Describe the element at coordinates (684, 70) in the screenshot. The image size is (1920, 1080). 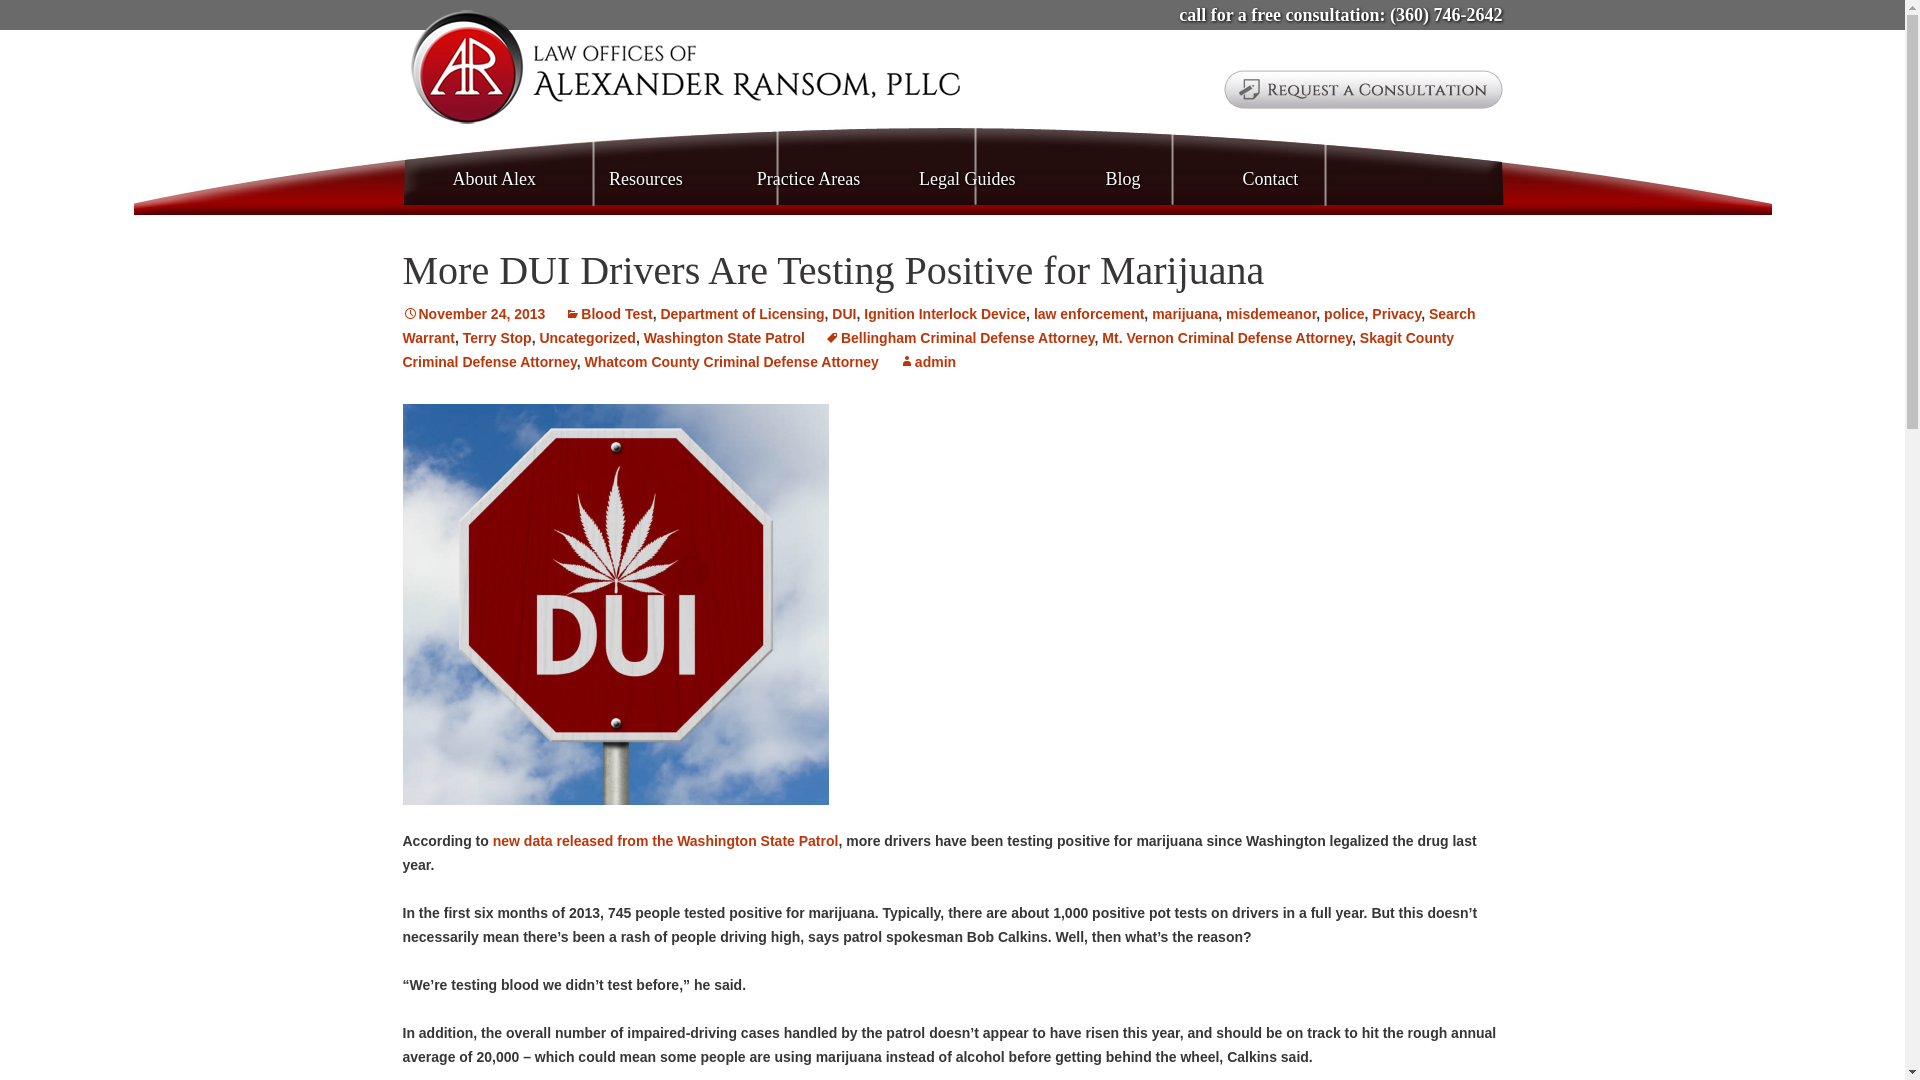
I see `Law offices of Alexander Ransom` at that location.